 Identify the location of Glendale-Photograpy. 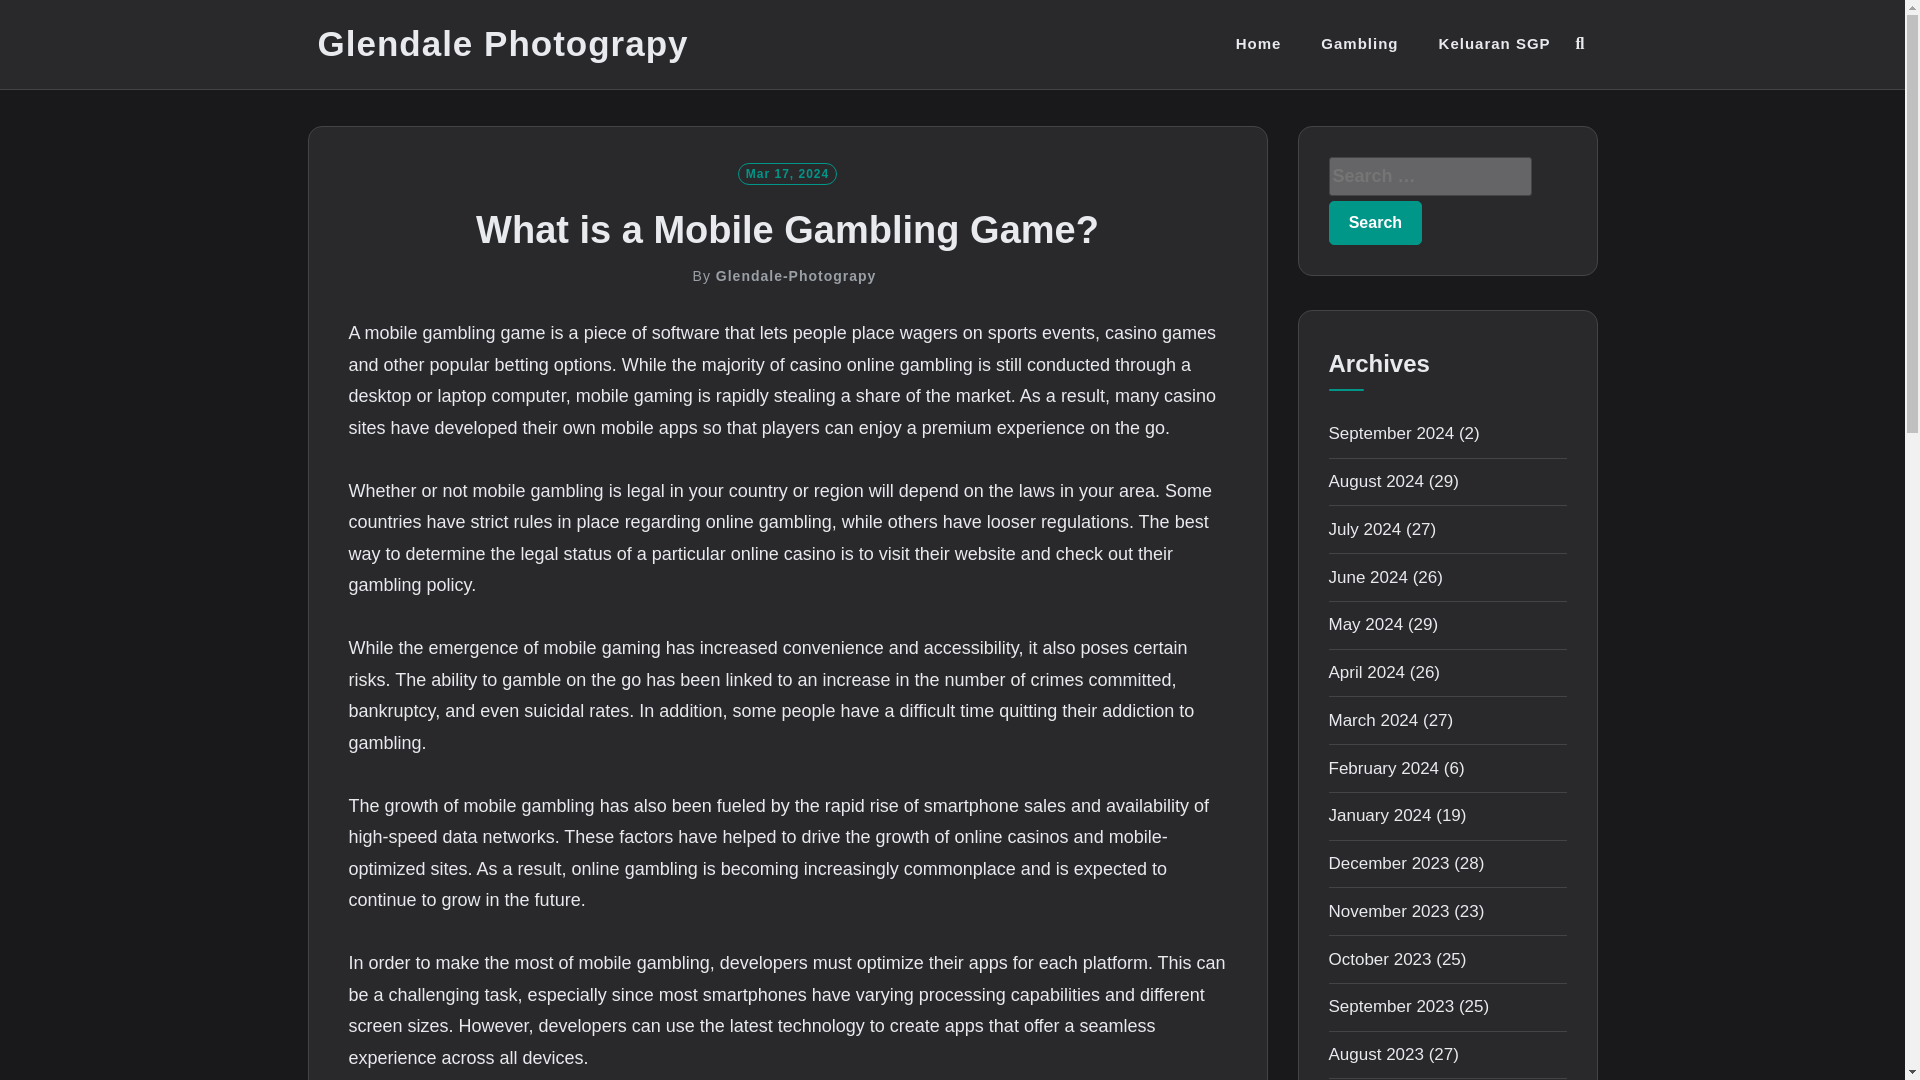
(796, 276).